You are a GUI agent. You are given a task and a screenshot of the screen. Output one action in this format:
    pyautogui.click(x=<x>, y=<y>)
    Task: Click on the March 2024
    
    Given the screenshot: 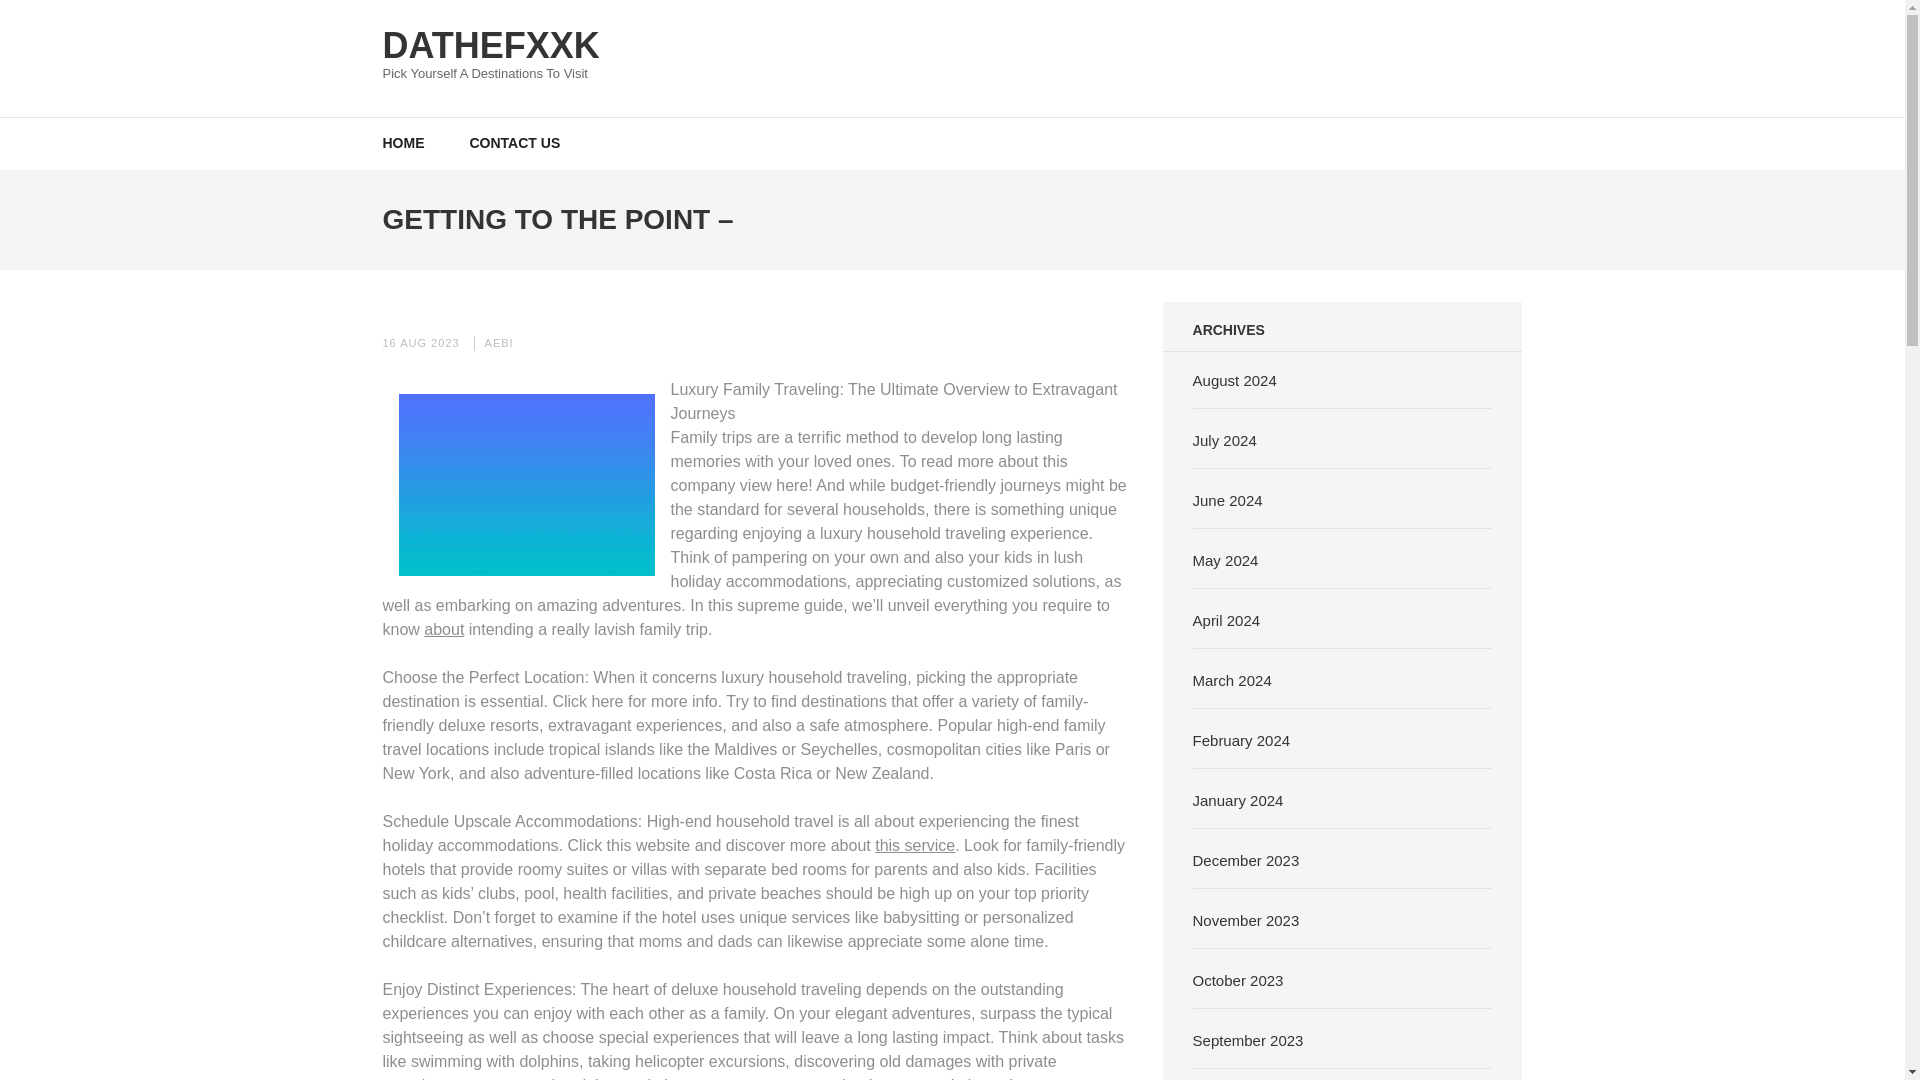 What is the action you would take?
    pyautogui.click(x=1232, y=680)
    